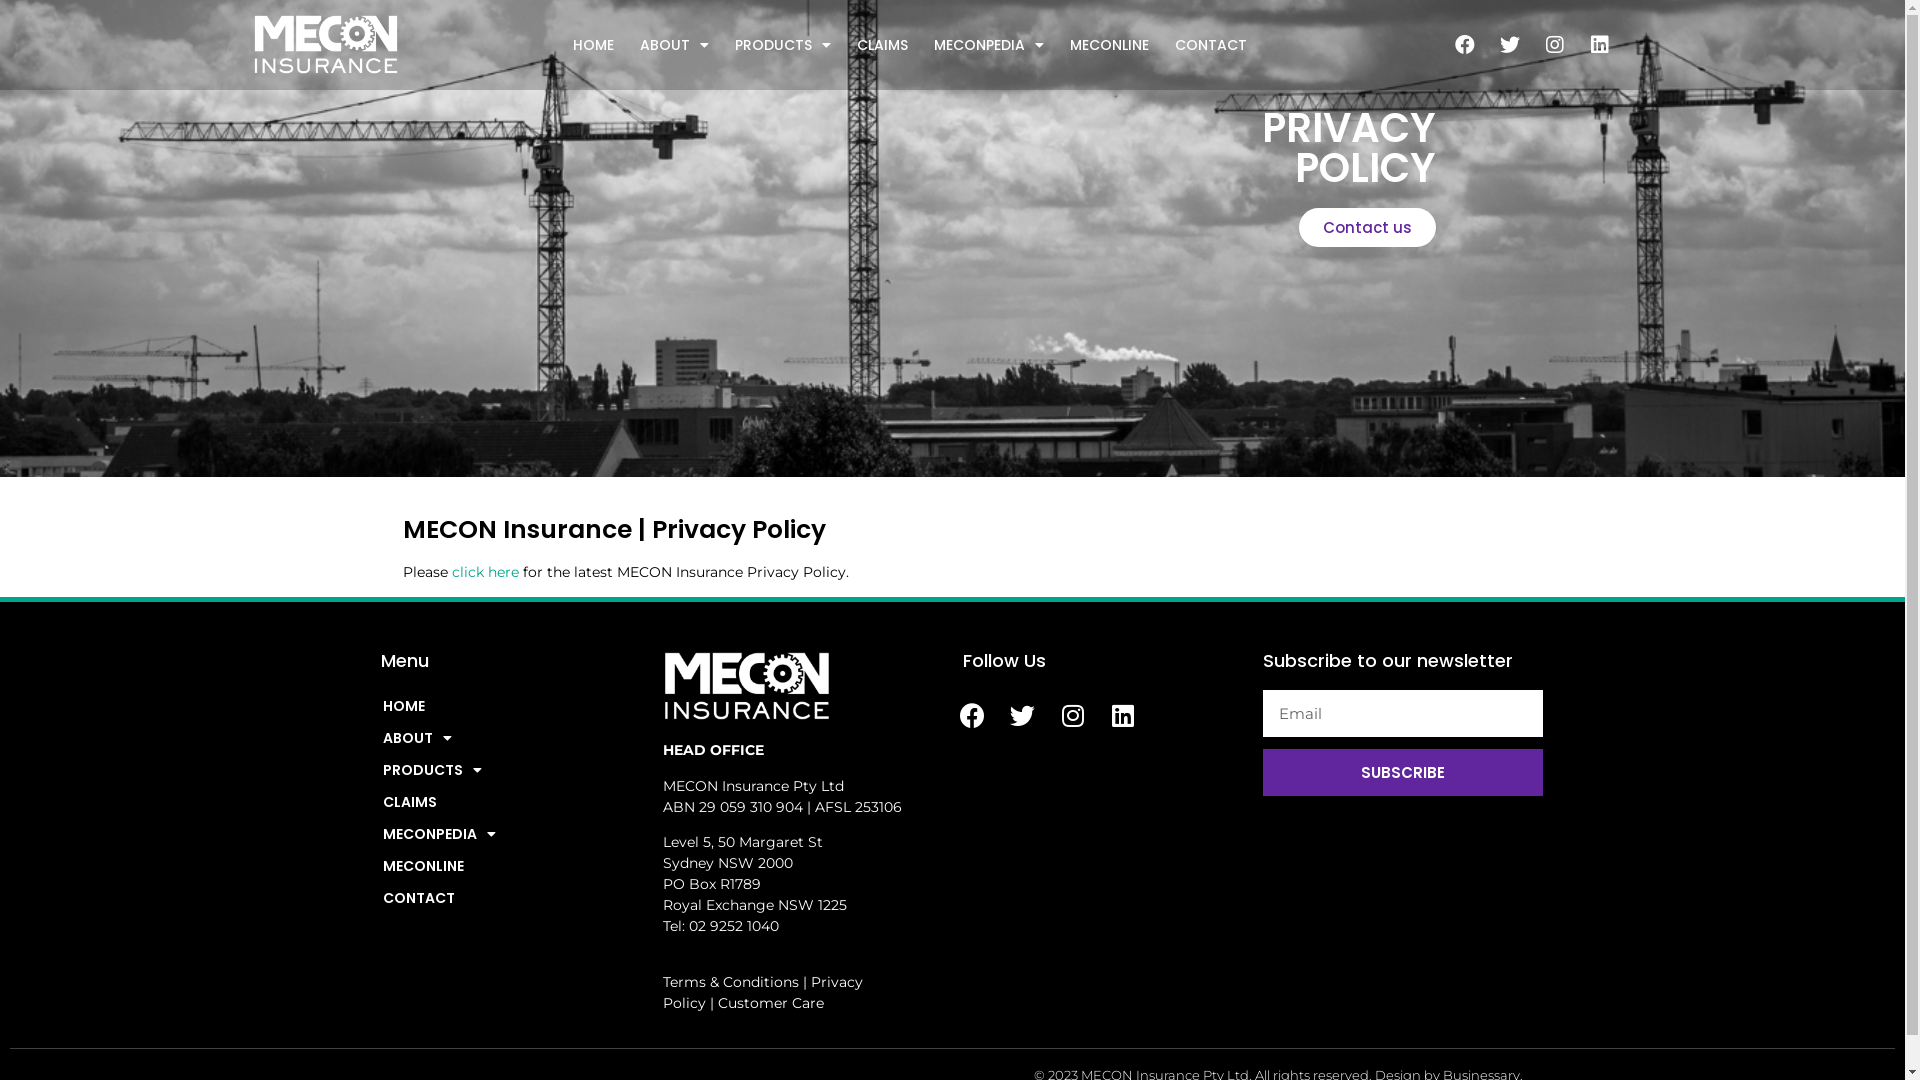 The height and width of the screenshot is (1080, 1920). What do you see at coordinates (502, 802) in the screenshot?
I see `CLAIMS` at bounding box center [502, 802].